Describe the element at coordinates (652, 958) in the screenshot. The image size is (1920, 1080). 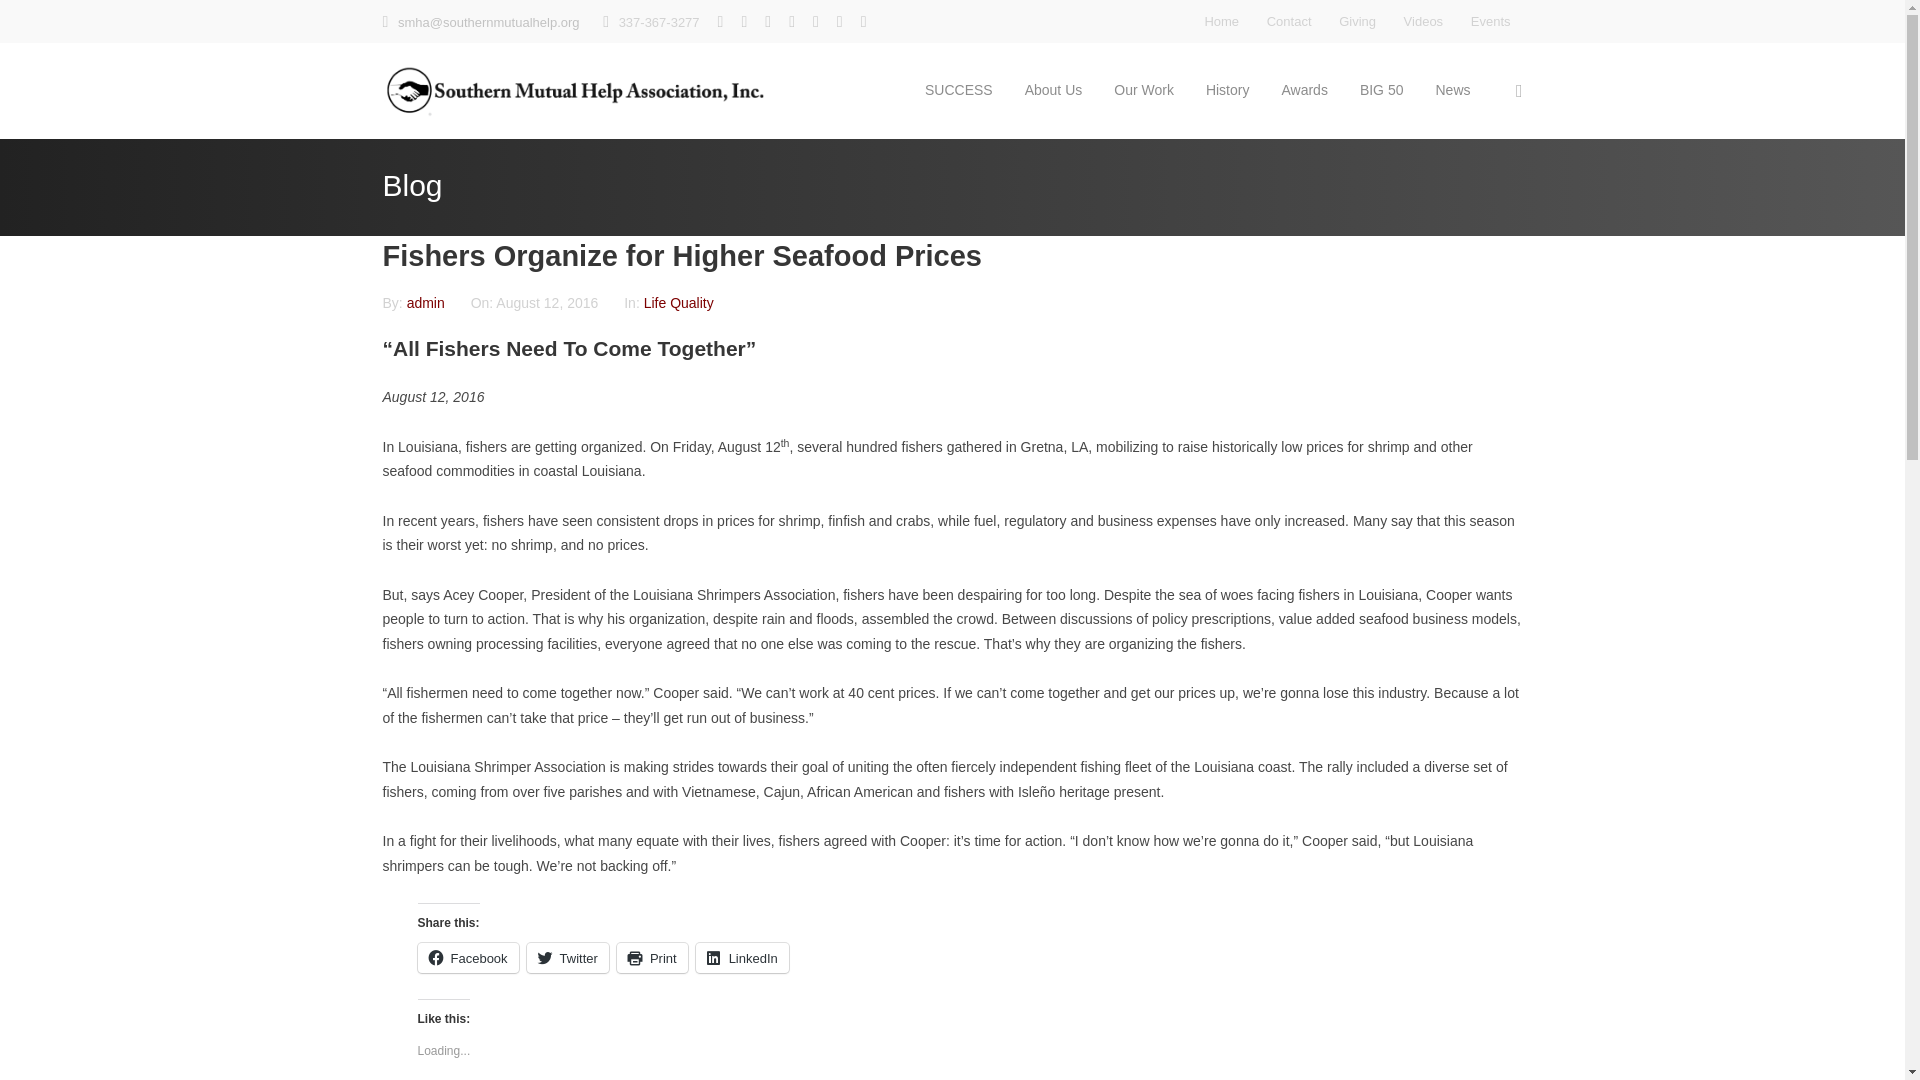
I see `Click to print` at that location.